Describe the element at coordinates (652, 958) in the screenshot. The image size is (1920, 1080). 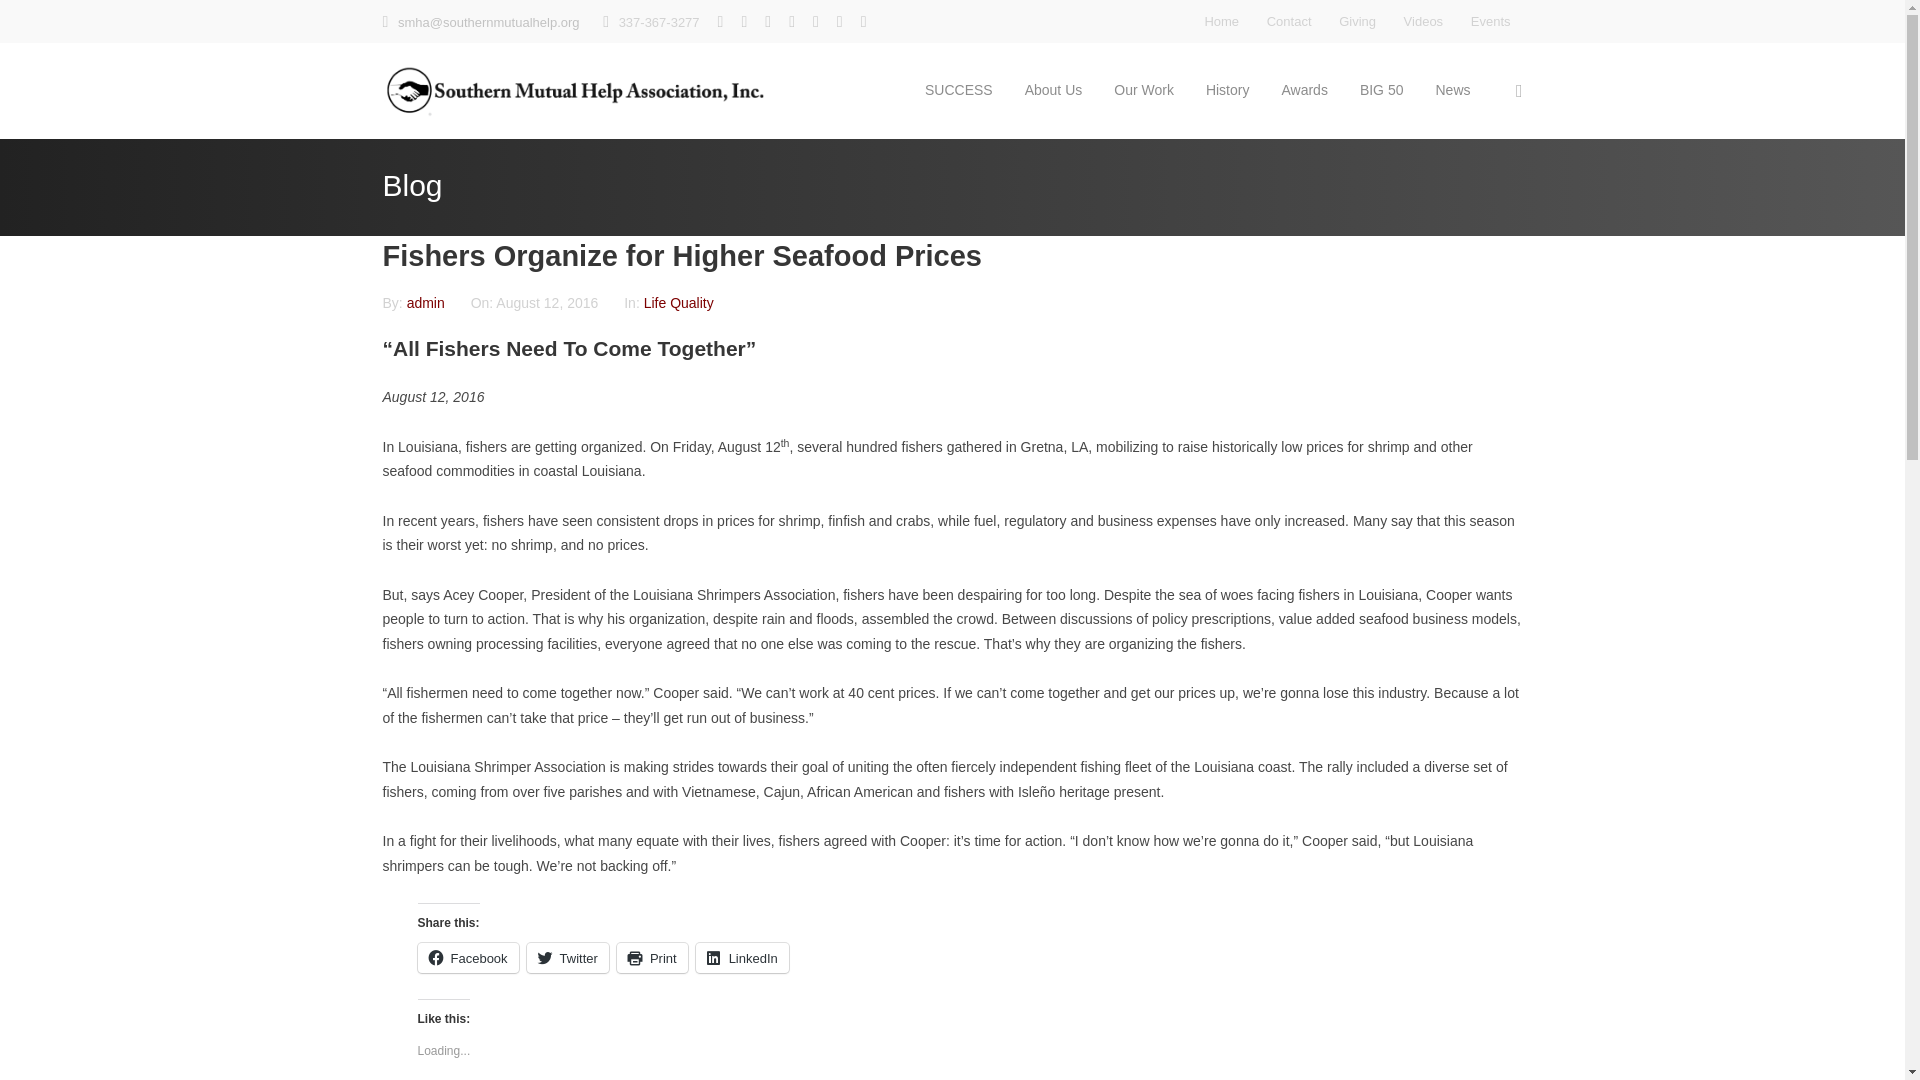
I see `Click to print` at that location.